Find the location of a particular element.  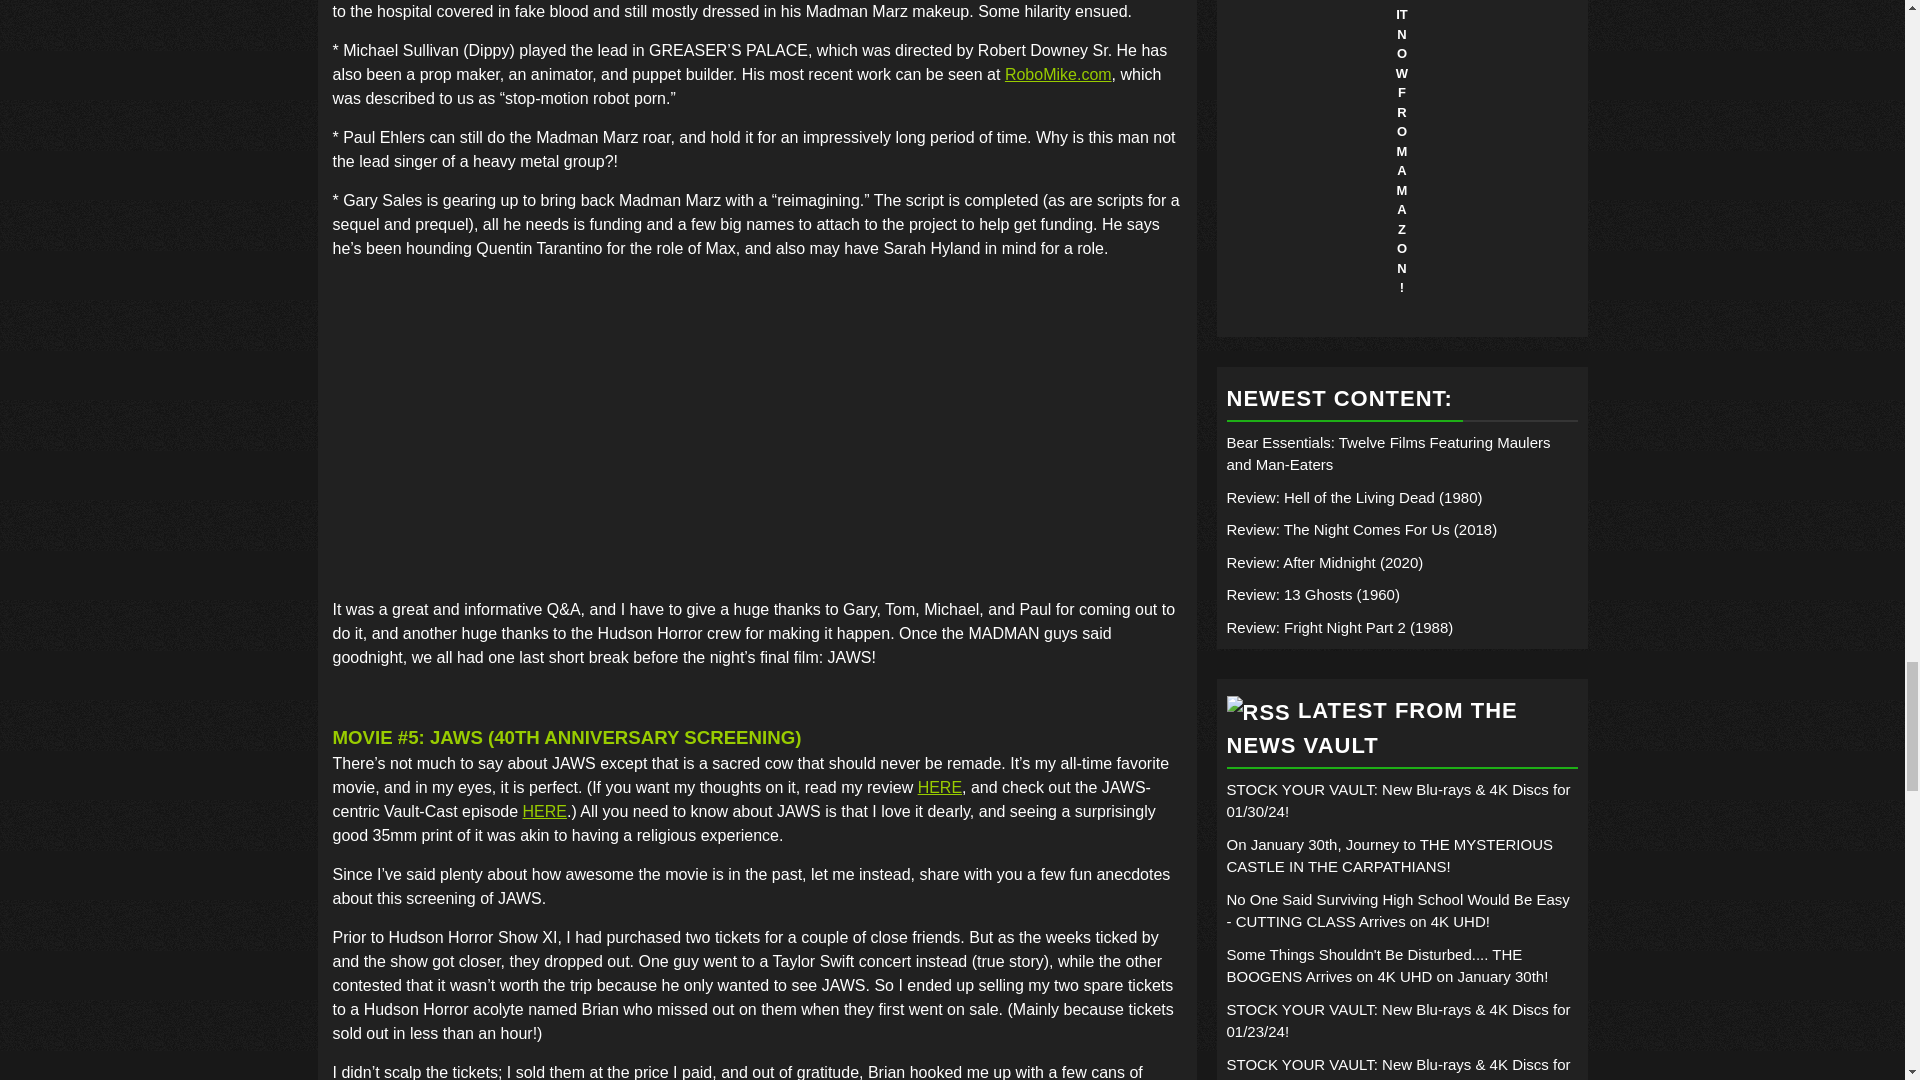

HERE is located at coordinates (939, 786).